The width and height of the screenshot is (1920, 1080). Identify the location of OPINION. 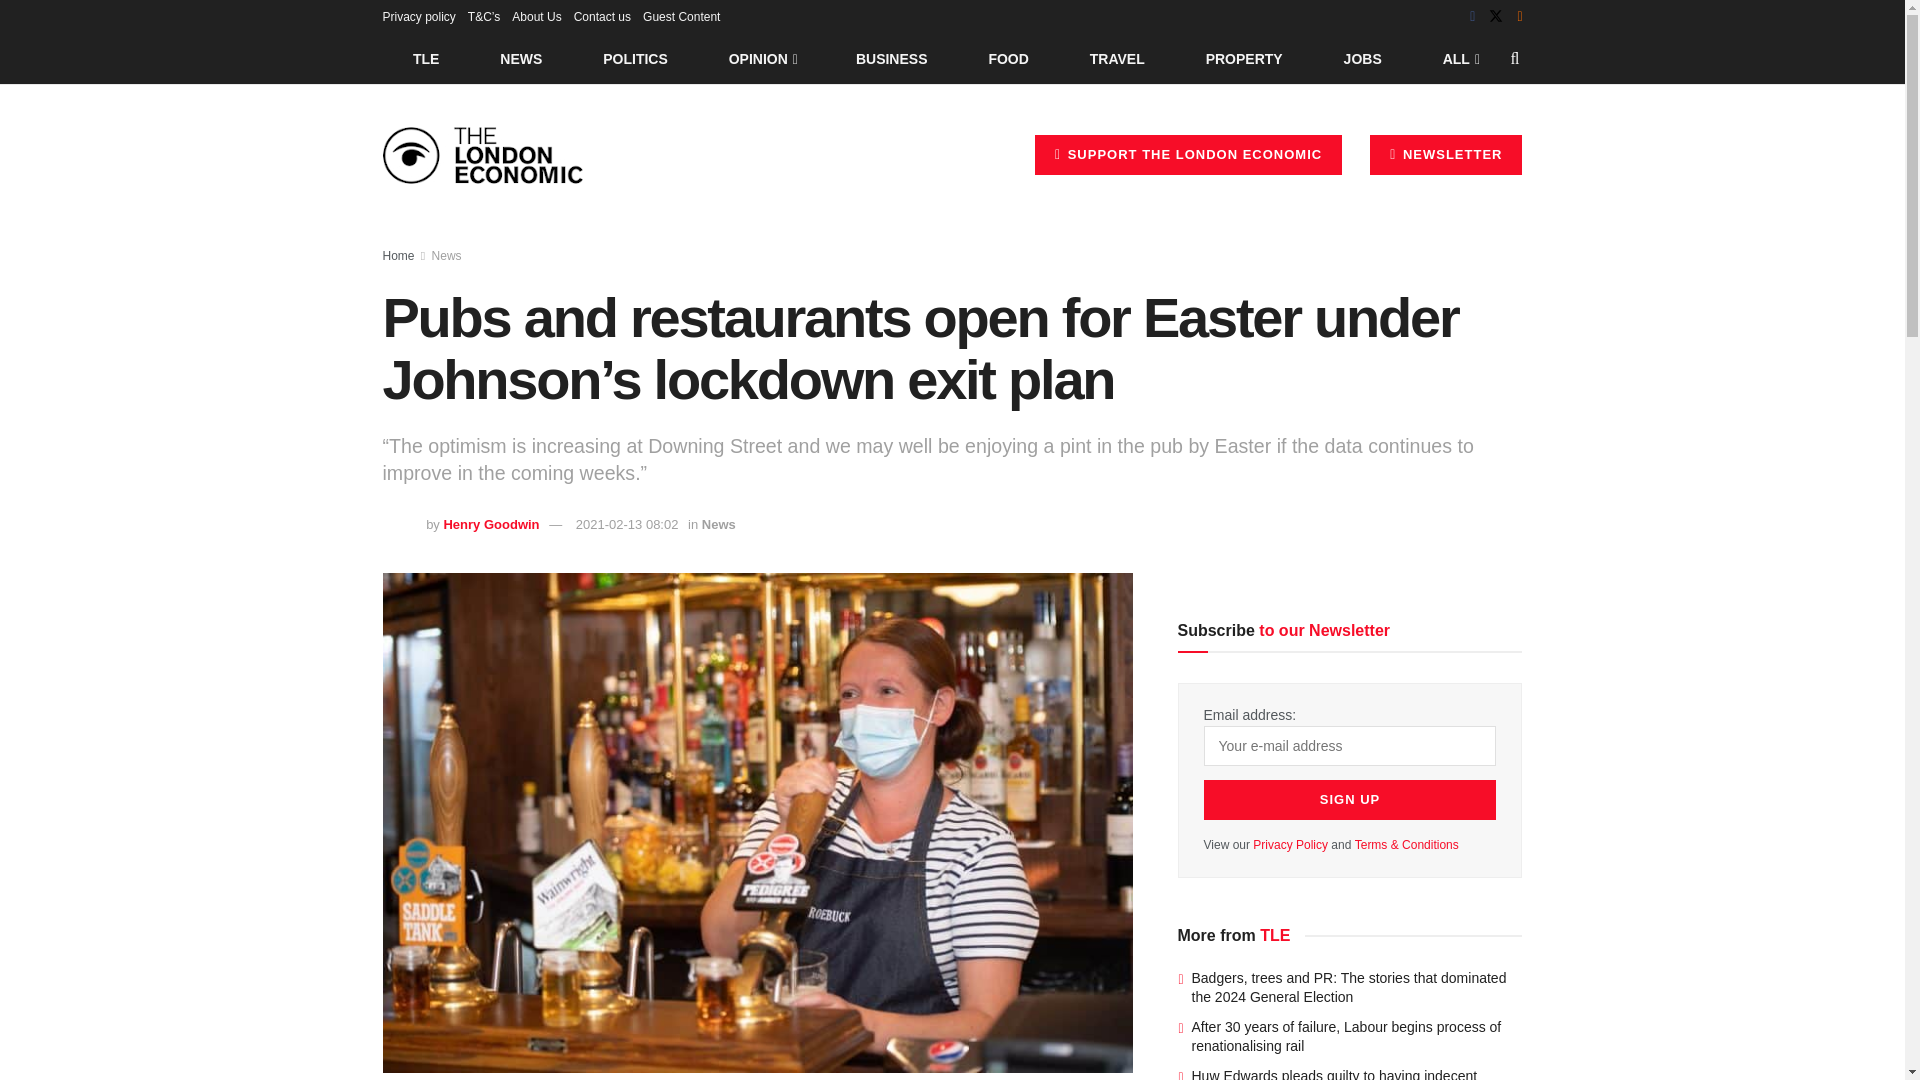
(762, 58).